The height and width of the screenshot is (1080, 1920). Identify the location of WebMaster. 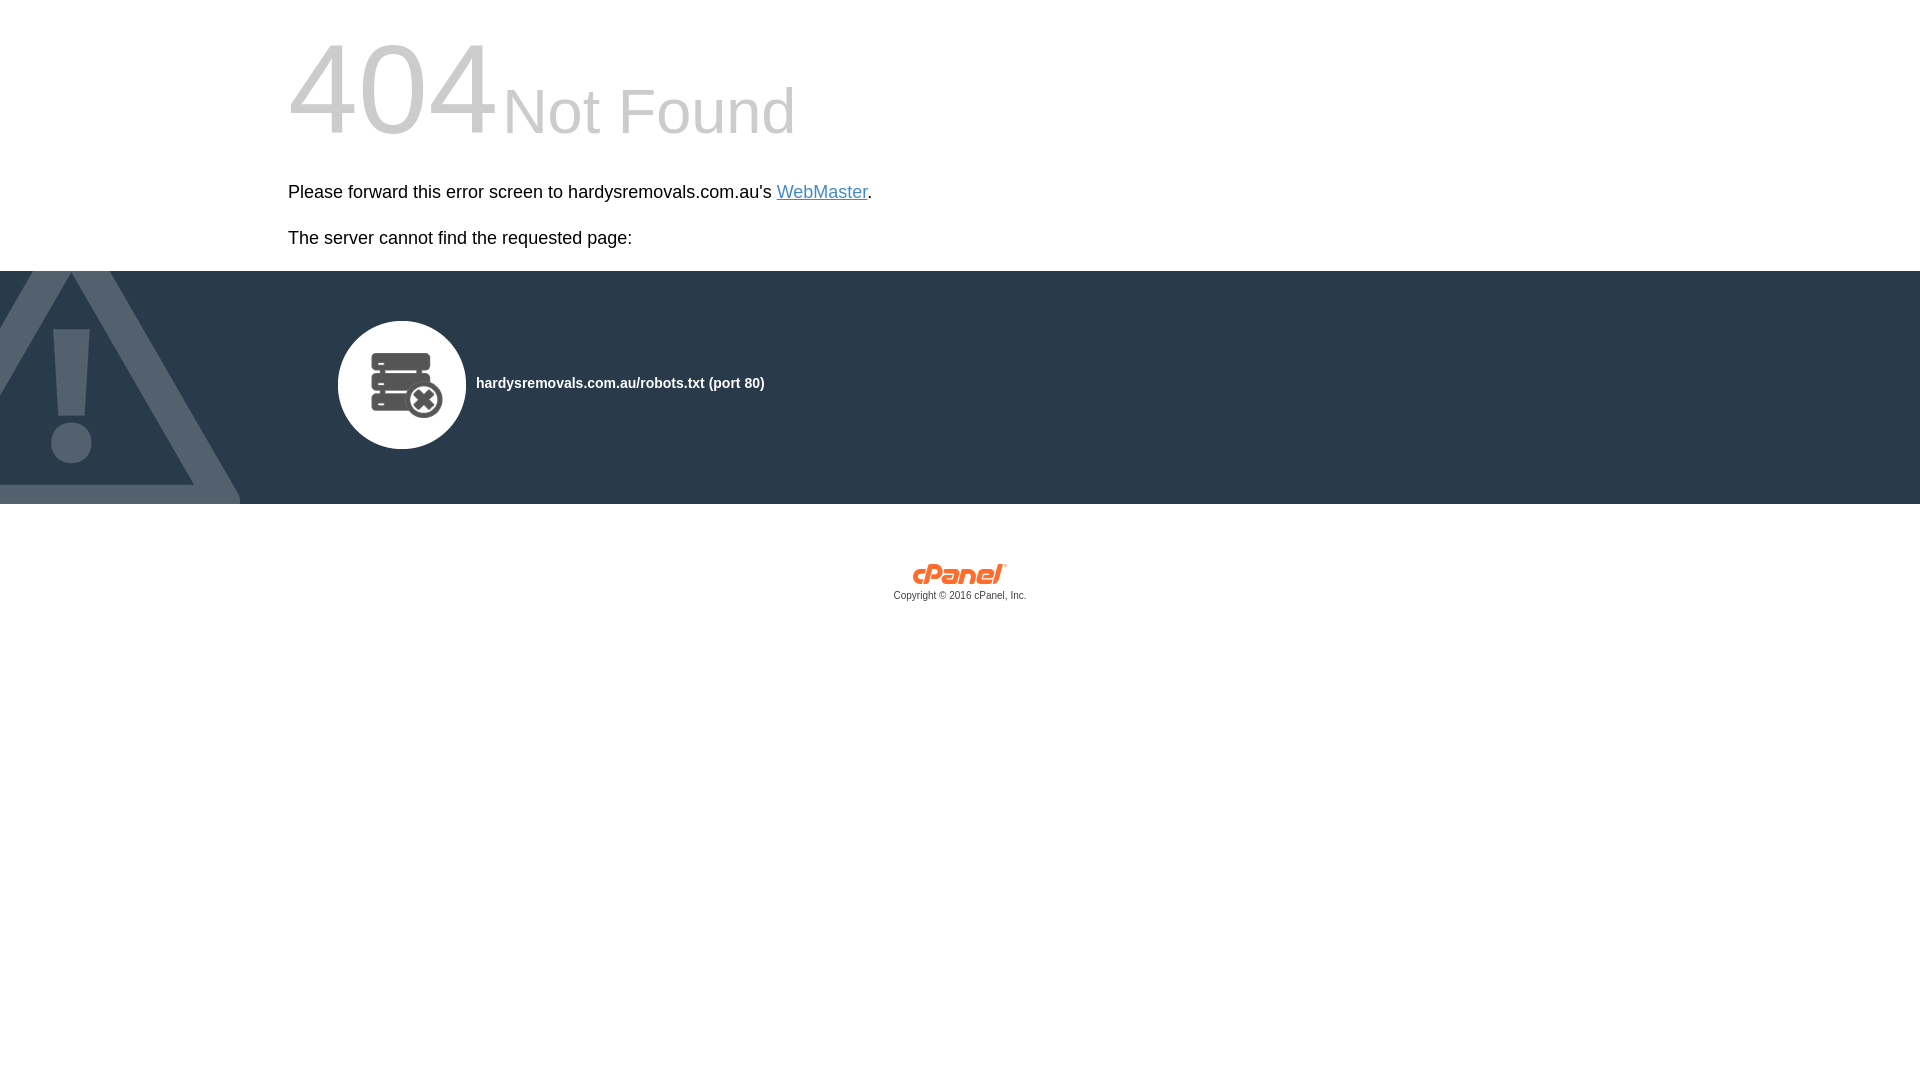
(822, 192).